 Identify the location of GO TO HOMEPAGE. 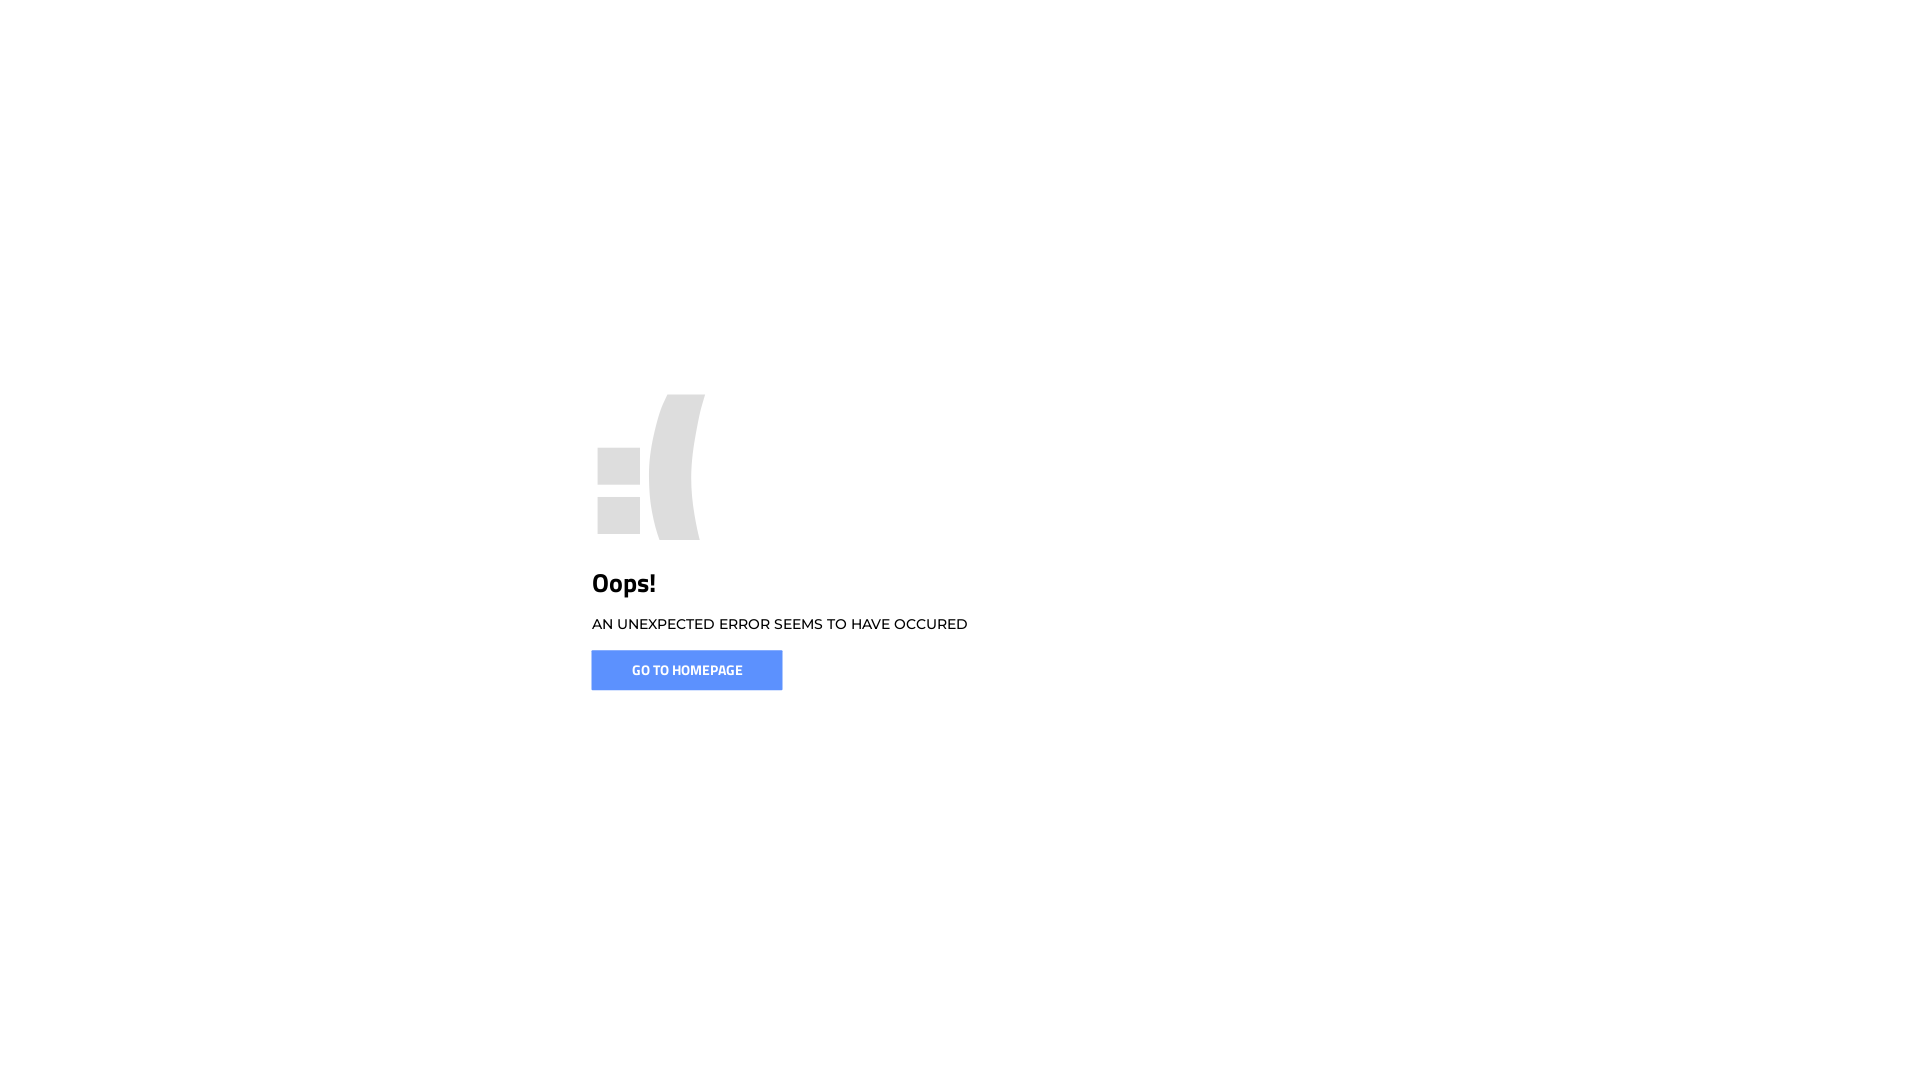
(688, 670).